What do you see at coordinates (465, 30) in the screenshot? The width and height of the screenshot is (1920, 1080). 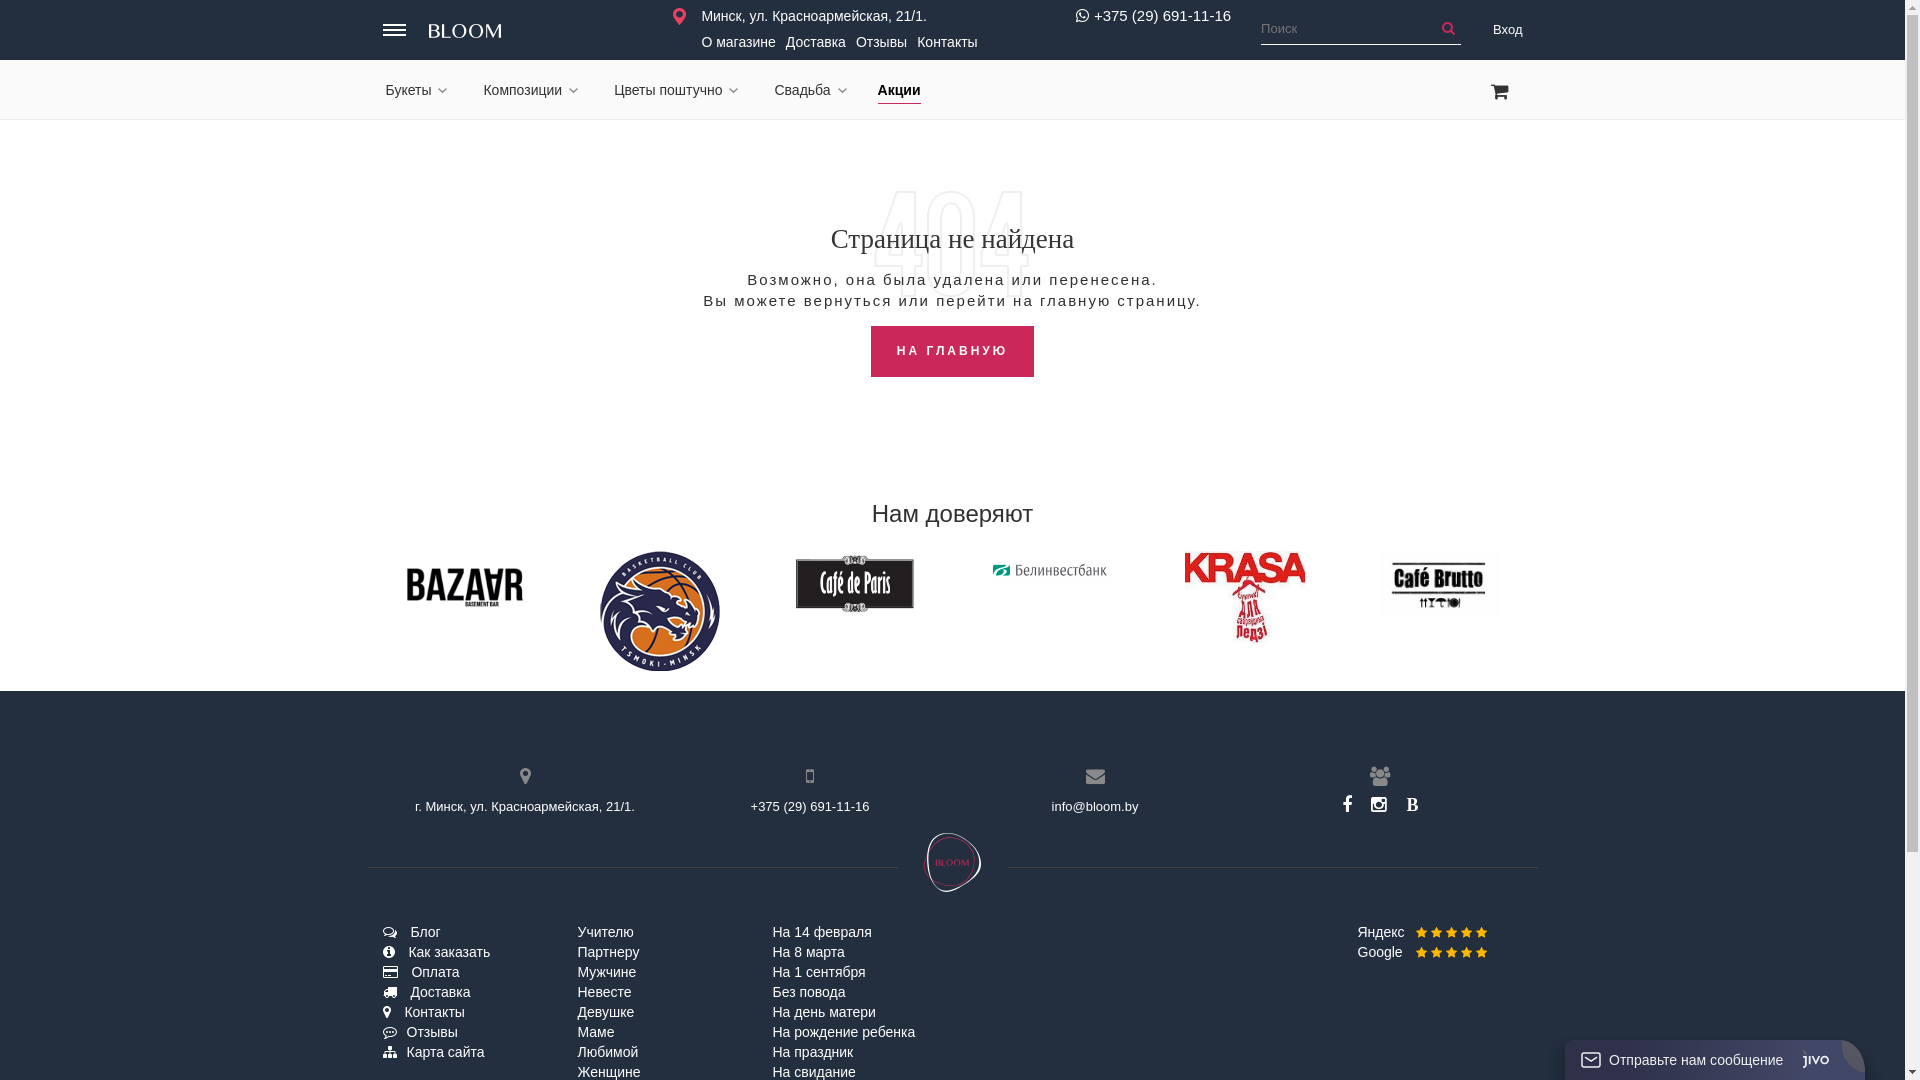 I see ` ` at bounding box center [465, 30].